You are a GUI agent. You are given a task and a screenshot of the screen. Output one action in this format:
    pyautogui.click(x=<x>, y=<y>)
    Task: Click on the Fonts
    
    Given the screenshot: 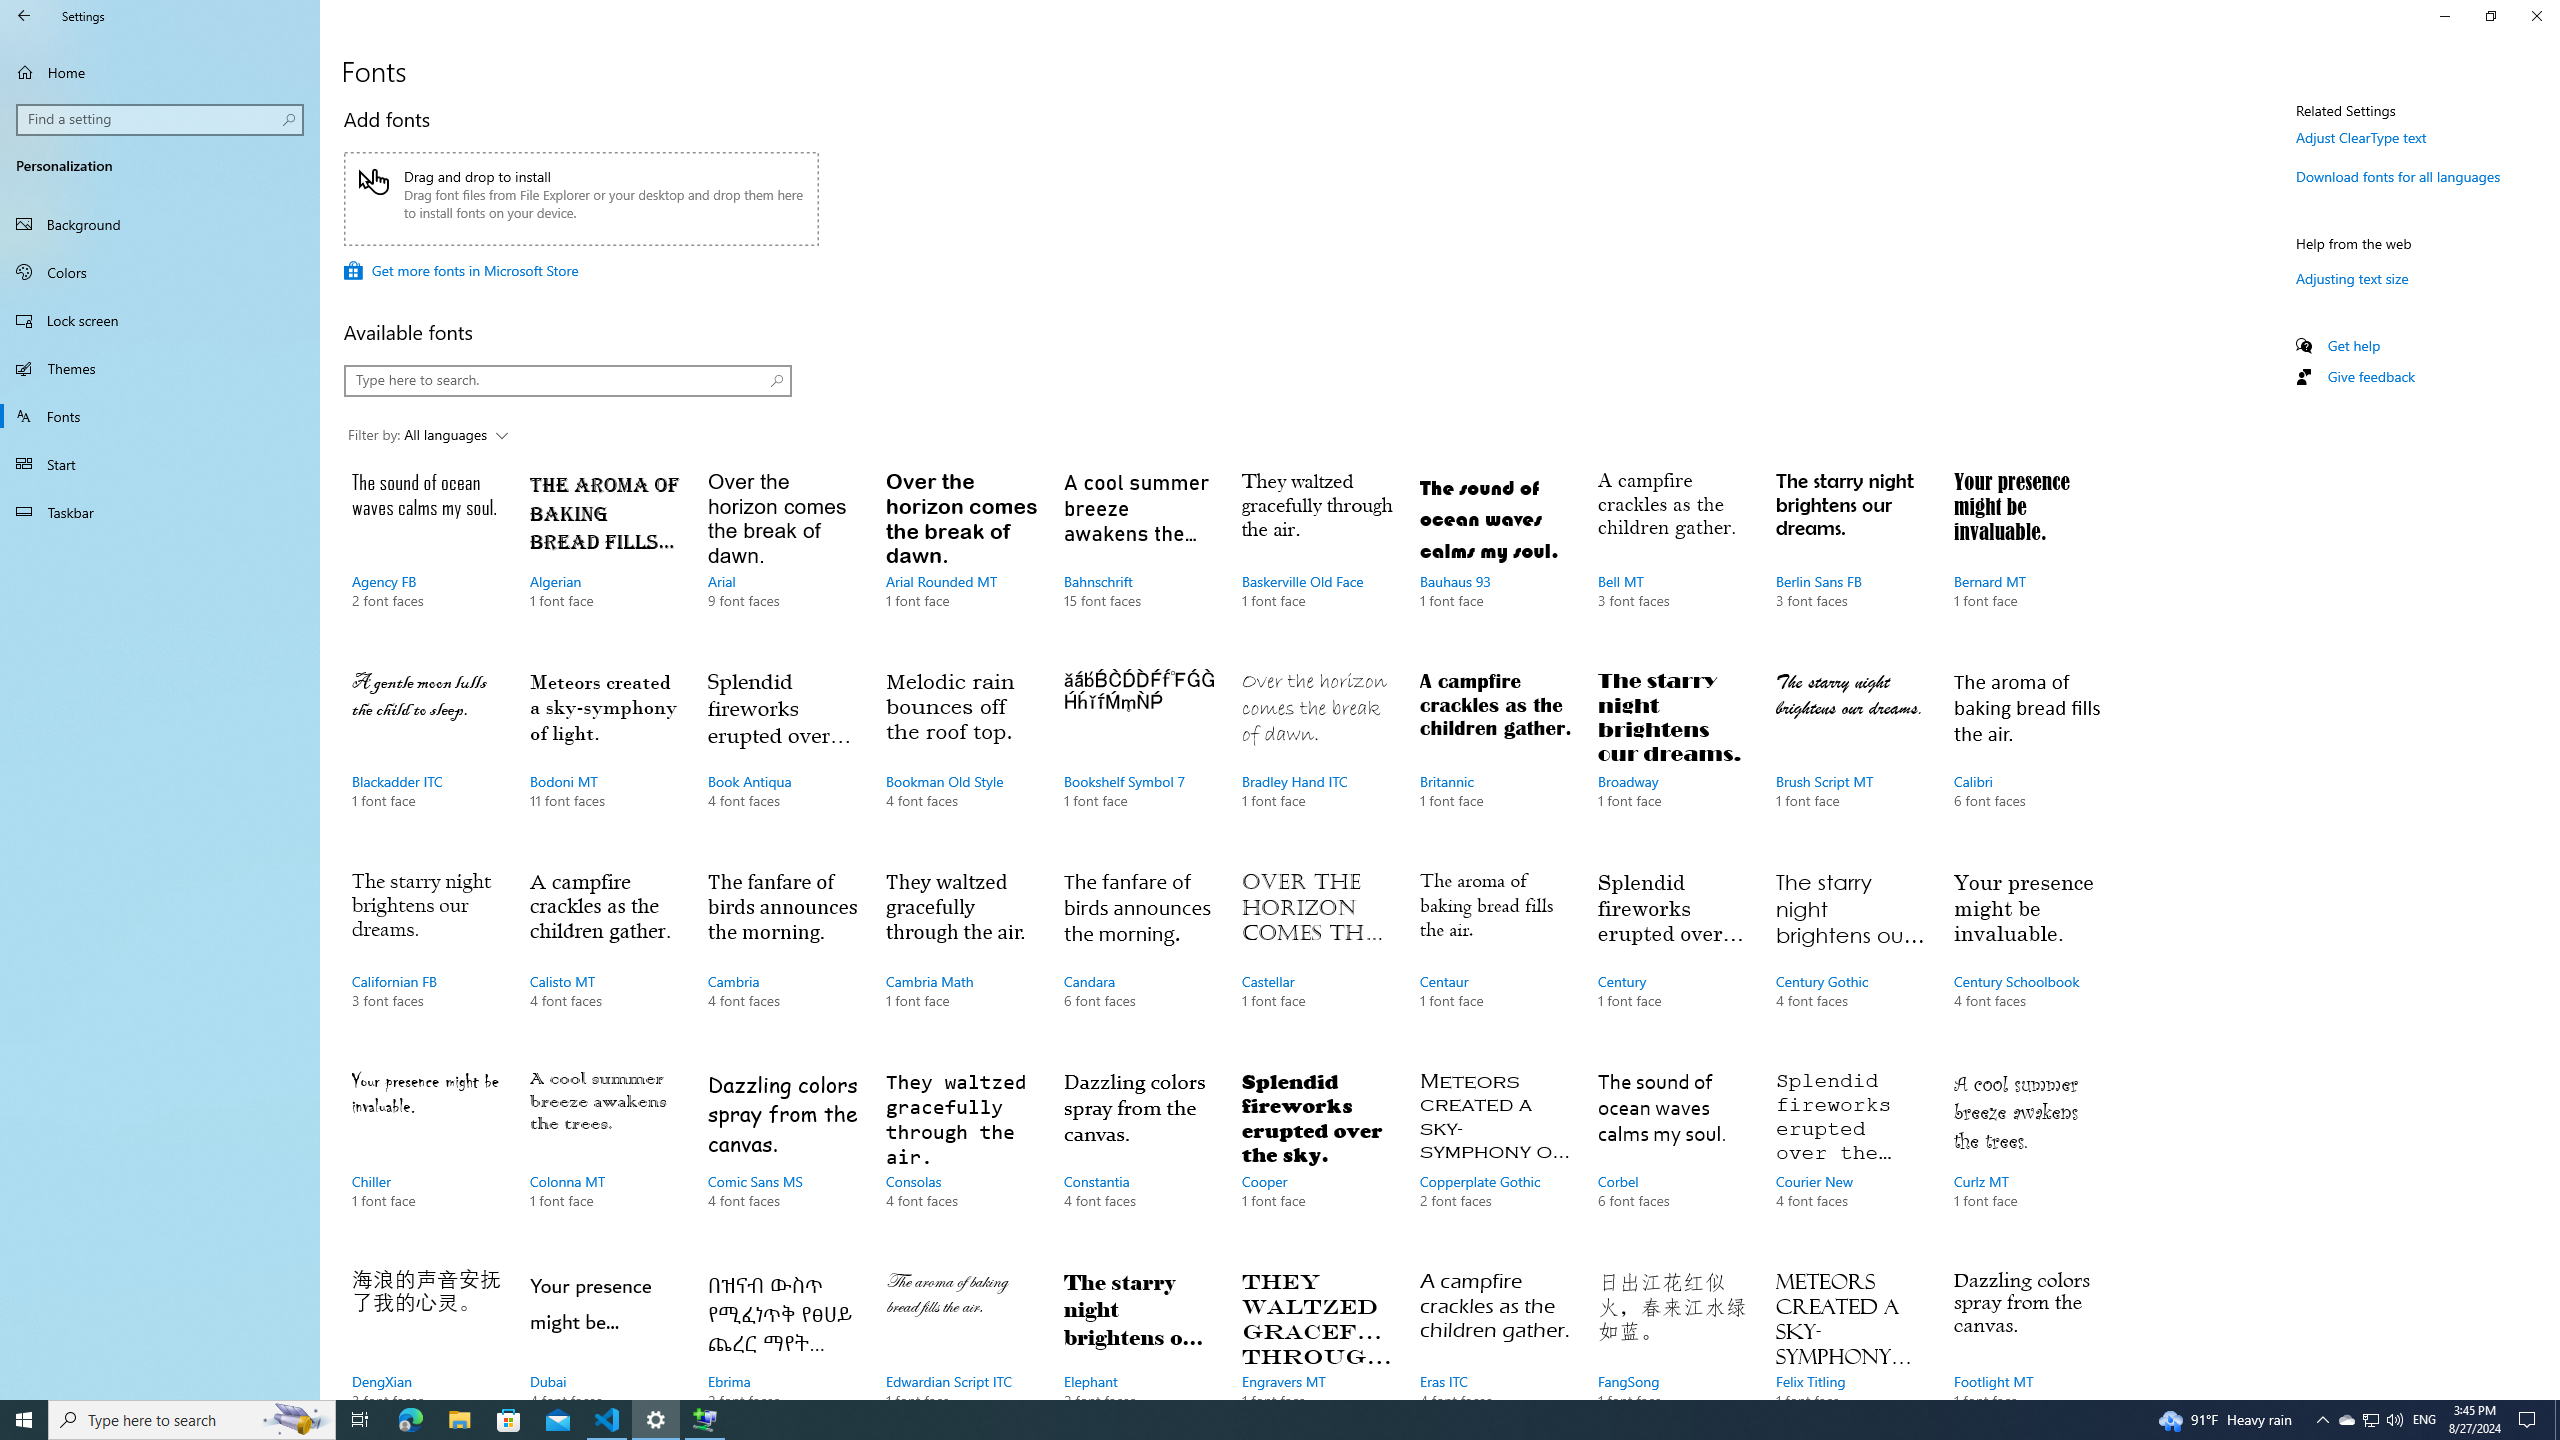 What is the action you would take?
    pyautogui.click(x=160, y=416)
    